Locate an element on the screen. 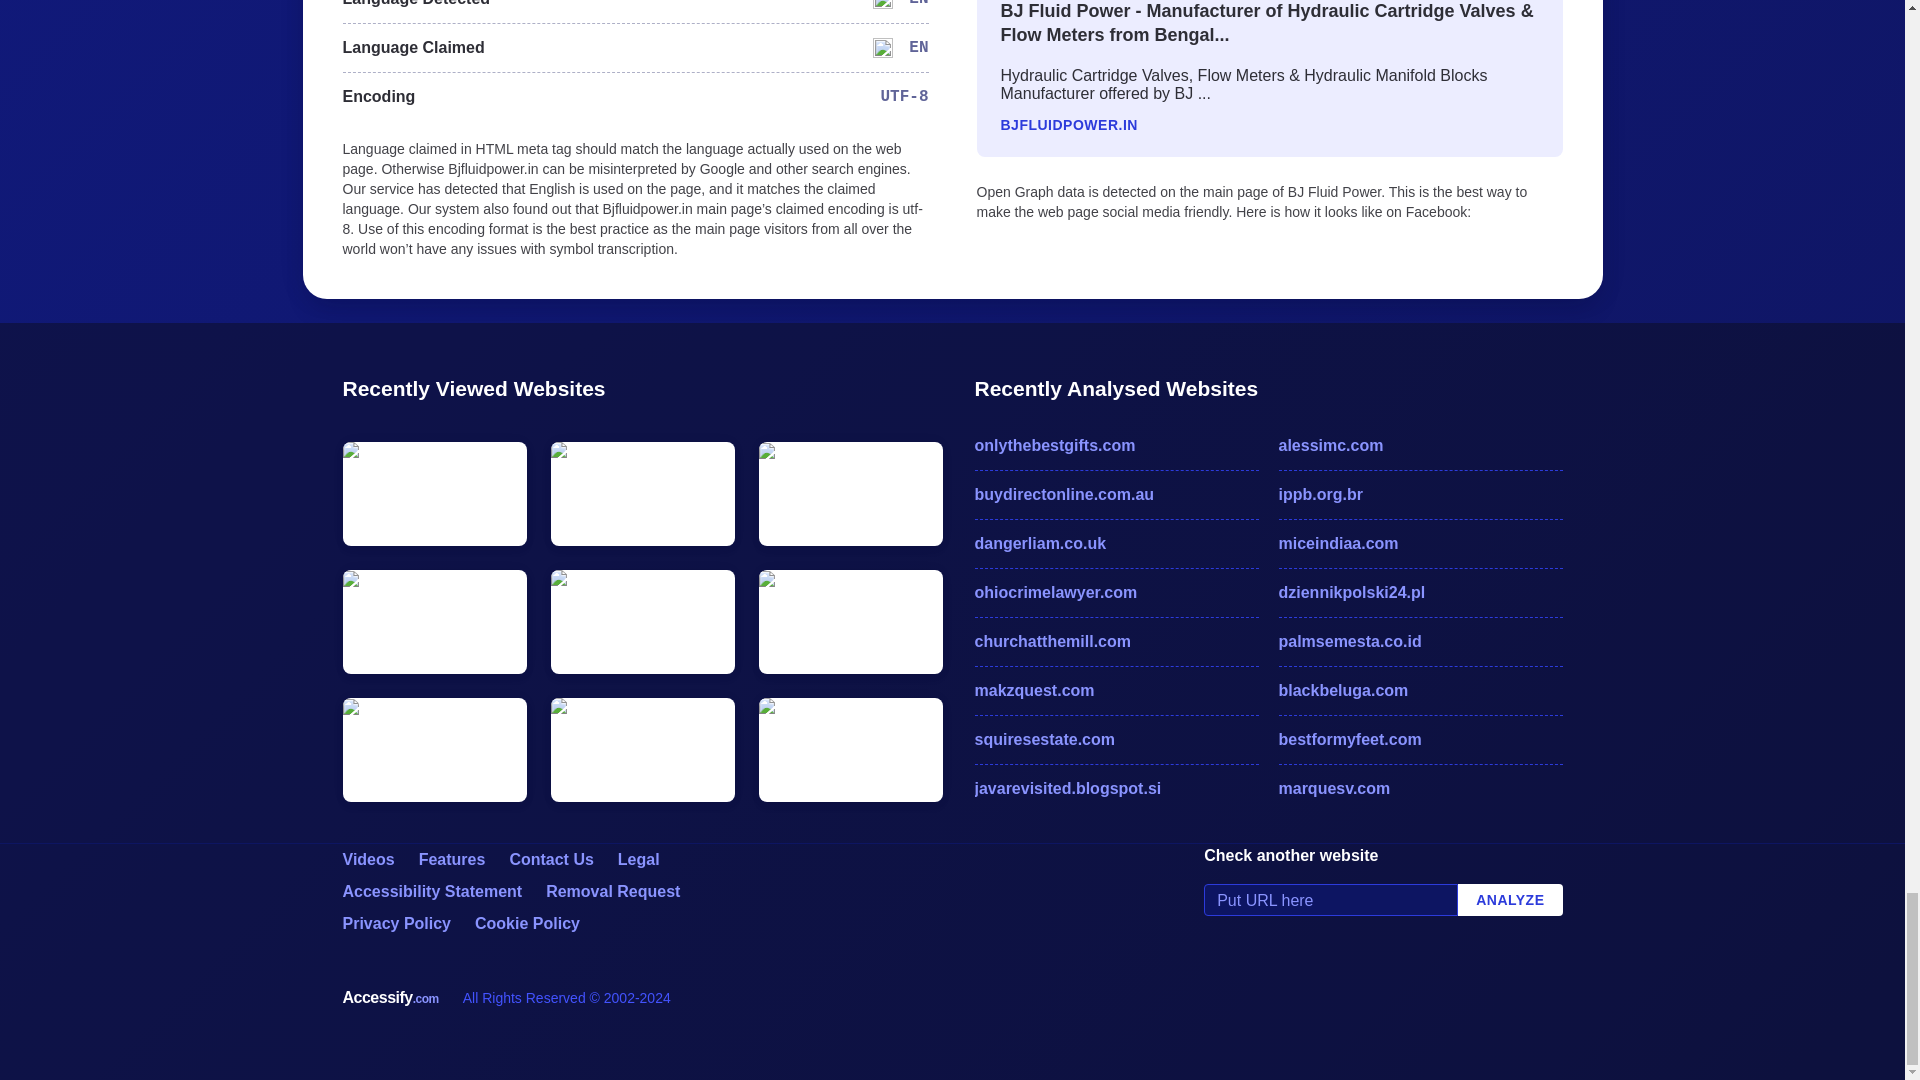 This screenshot has width=1920, height=1080. Features is located at coordinates (452, 860).